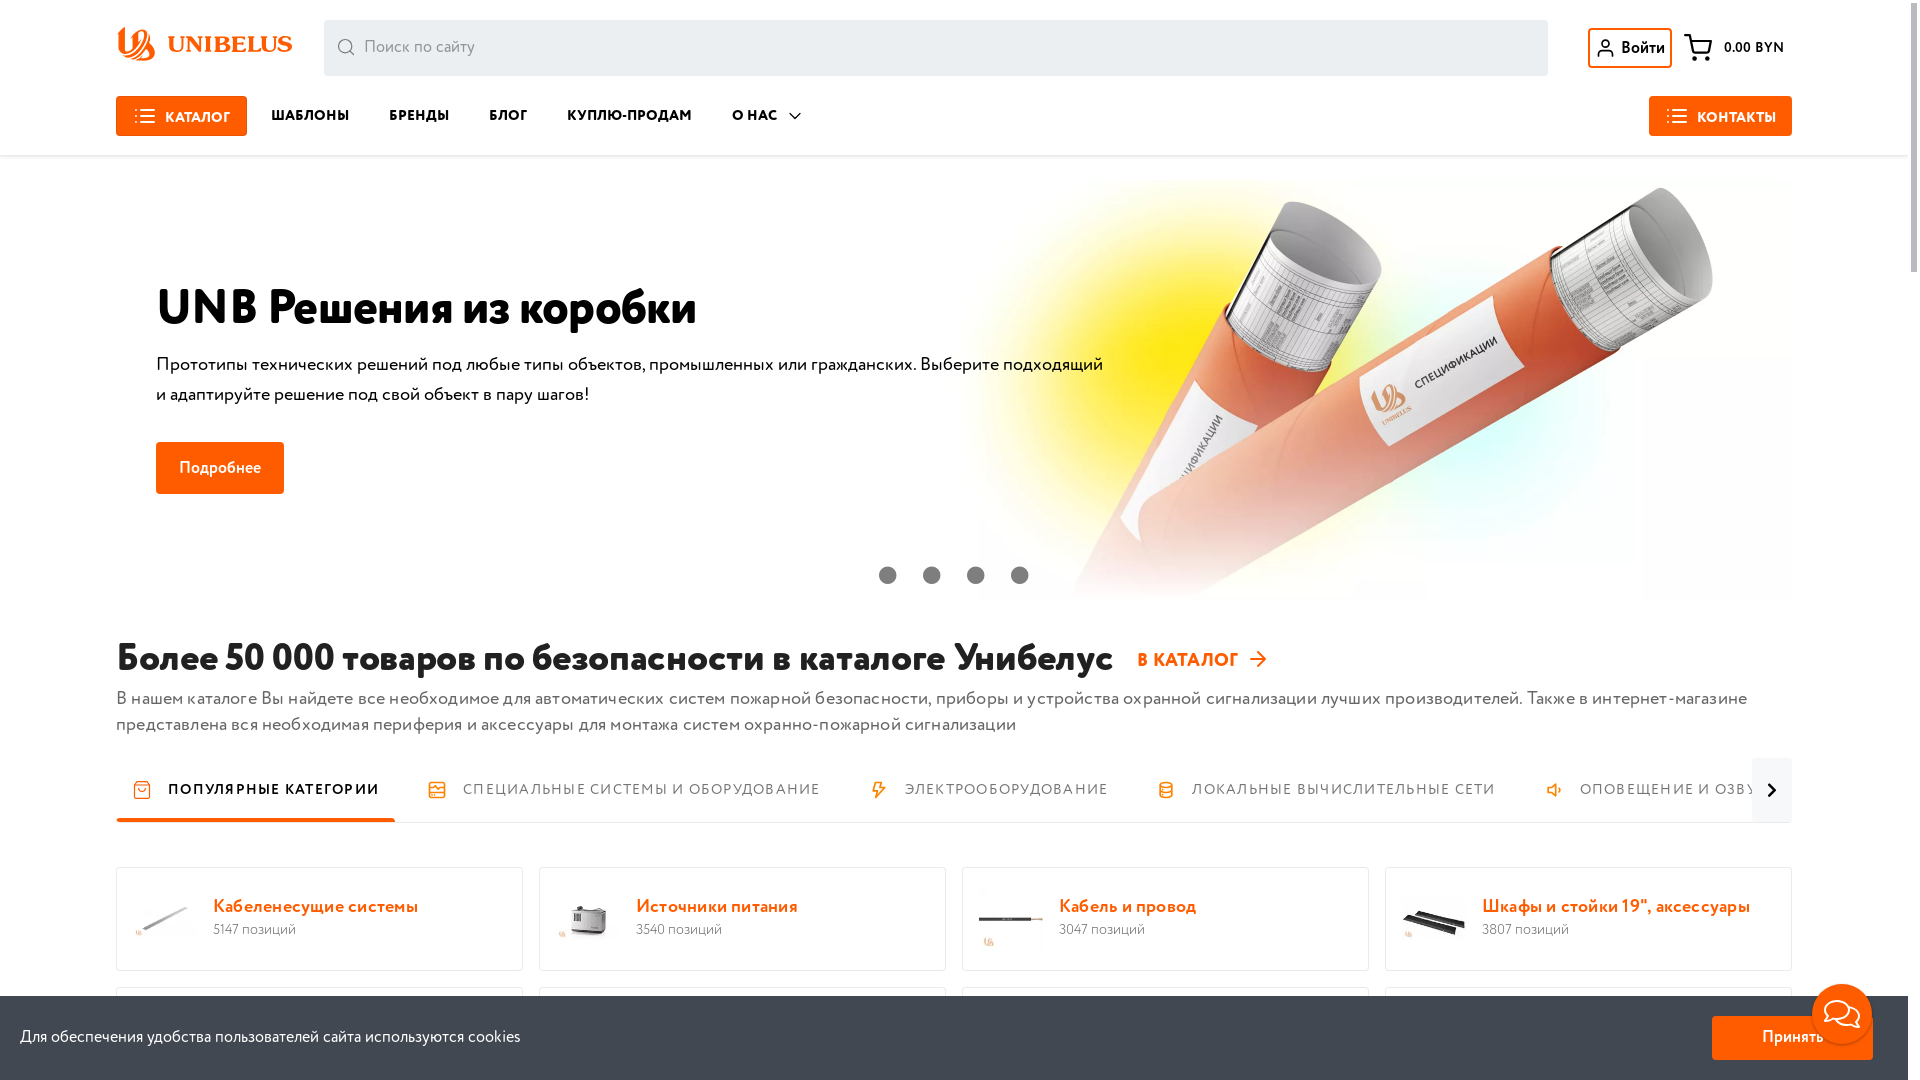 Image resolution: width=1920 pixels, height=1080 pixels. What do you see at coordinates (1734, 48) in the screenshot?
I see `0.00
BYN` at bounding box center [1734, 48].